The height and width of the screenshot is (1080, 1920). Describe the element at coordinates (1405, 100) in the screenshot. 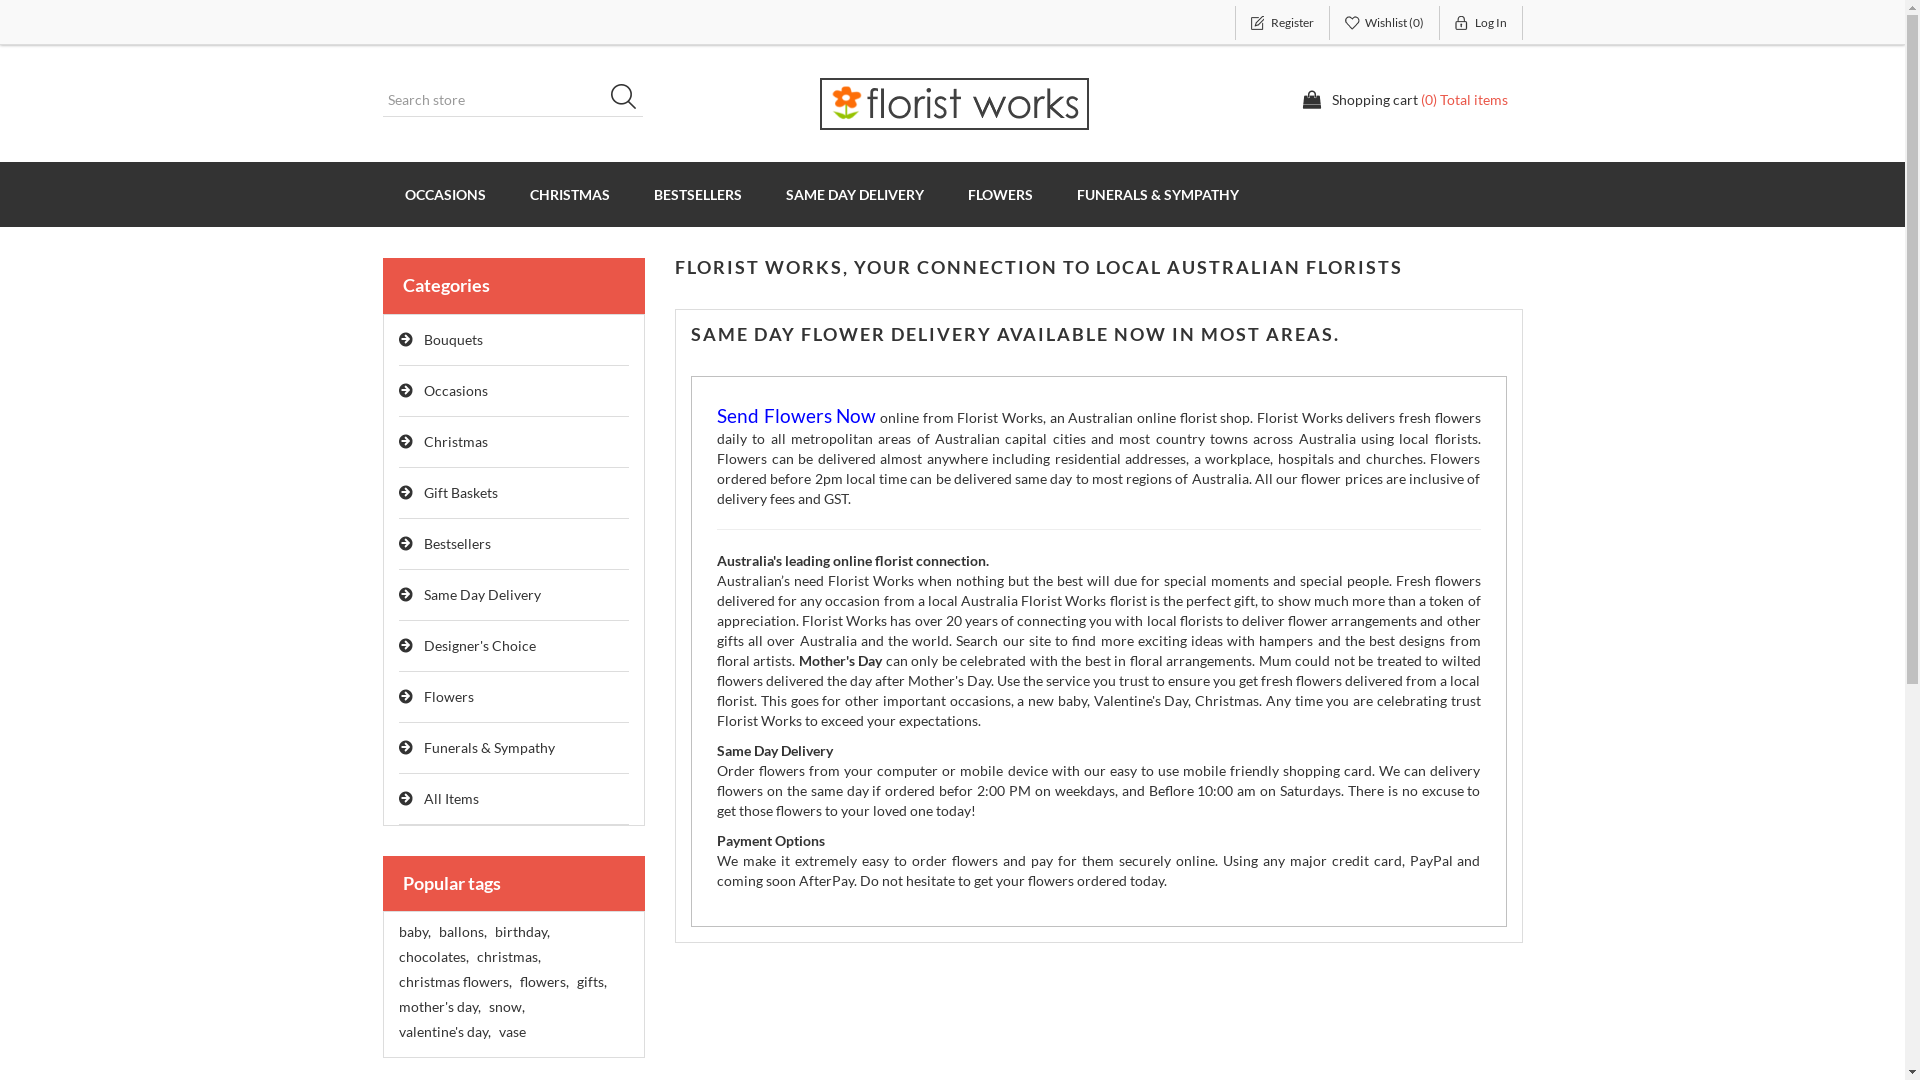

I see `Shopping cart (0) Total items` at that location.